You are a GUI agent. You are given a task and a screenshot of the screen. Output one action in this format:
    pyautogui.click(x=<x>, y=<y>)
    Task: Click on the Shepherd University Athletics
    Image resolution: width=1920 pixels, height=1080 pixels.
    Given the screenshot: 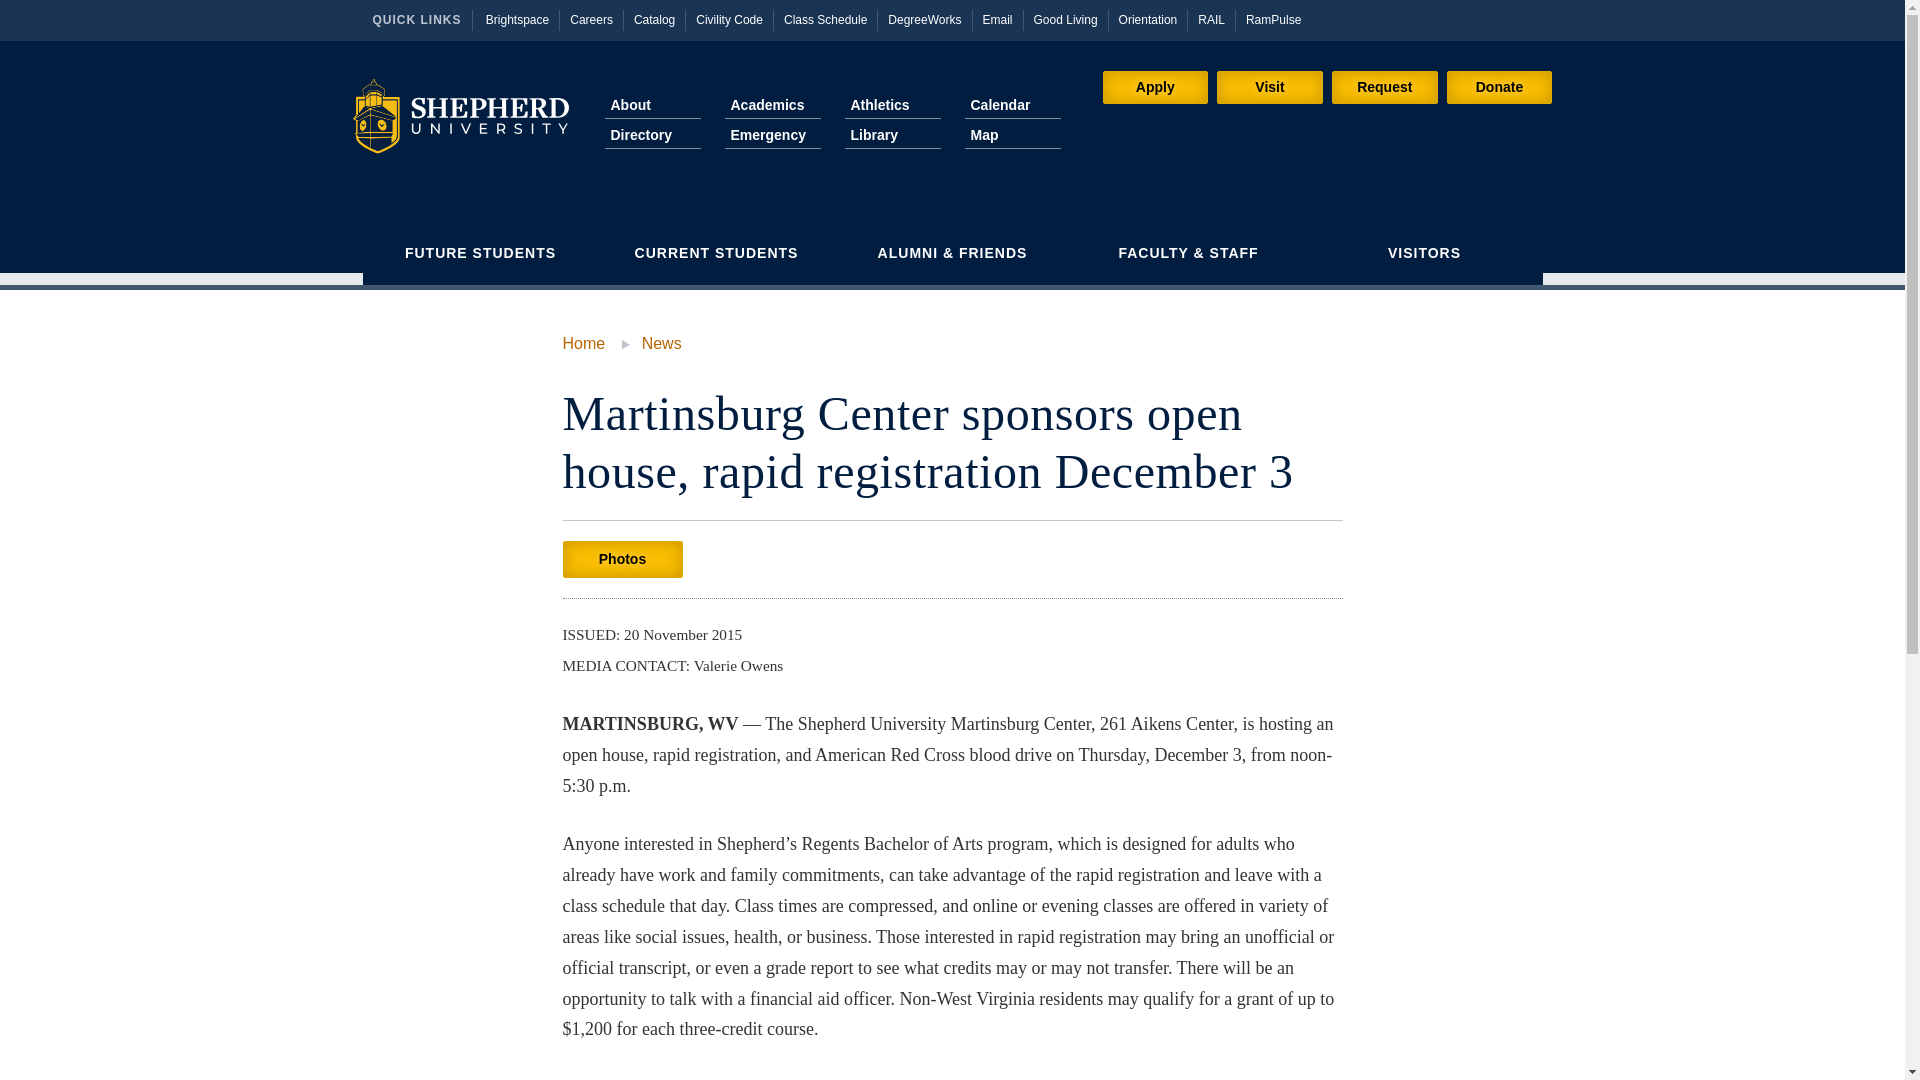 What is the action you would take?
    pyautogui.click(x=892, y=104)
    